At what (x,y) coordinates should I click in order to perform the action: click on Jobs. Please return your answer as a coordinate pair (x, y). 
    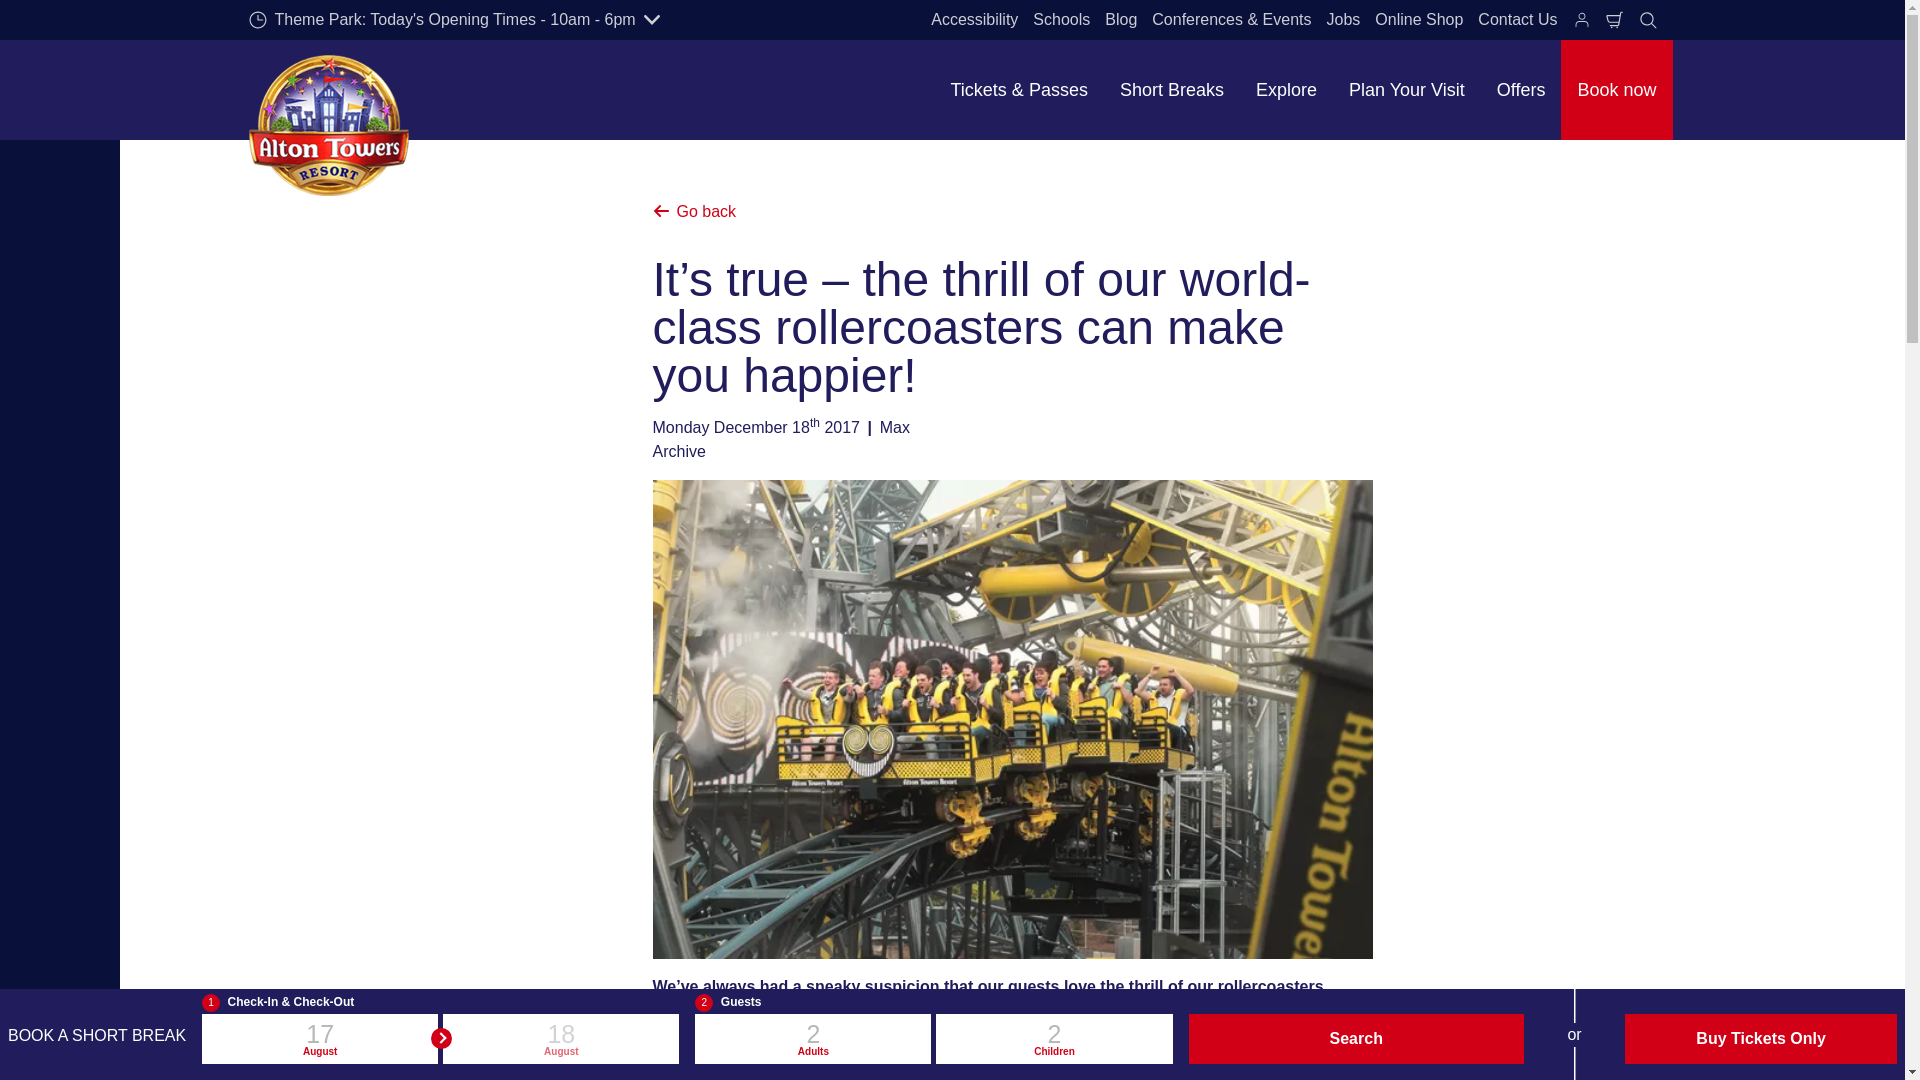
    Looking at the image, I should click on (1344, 20).